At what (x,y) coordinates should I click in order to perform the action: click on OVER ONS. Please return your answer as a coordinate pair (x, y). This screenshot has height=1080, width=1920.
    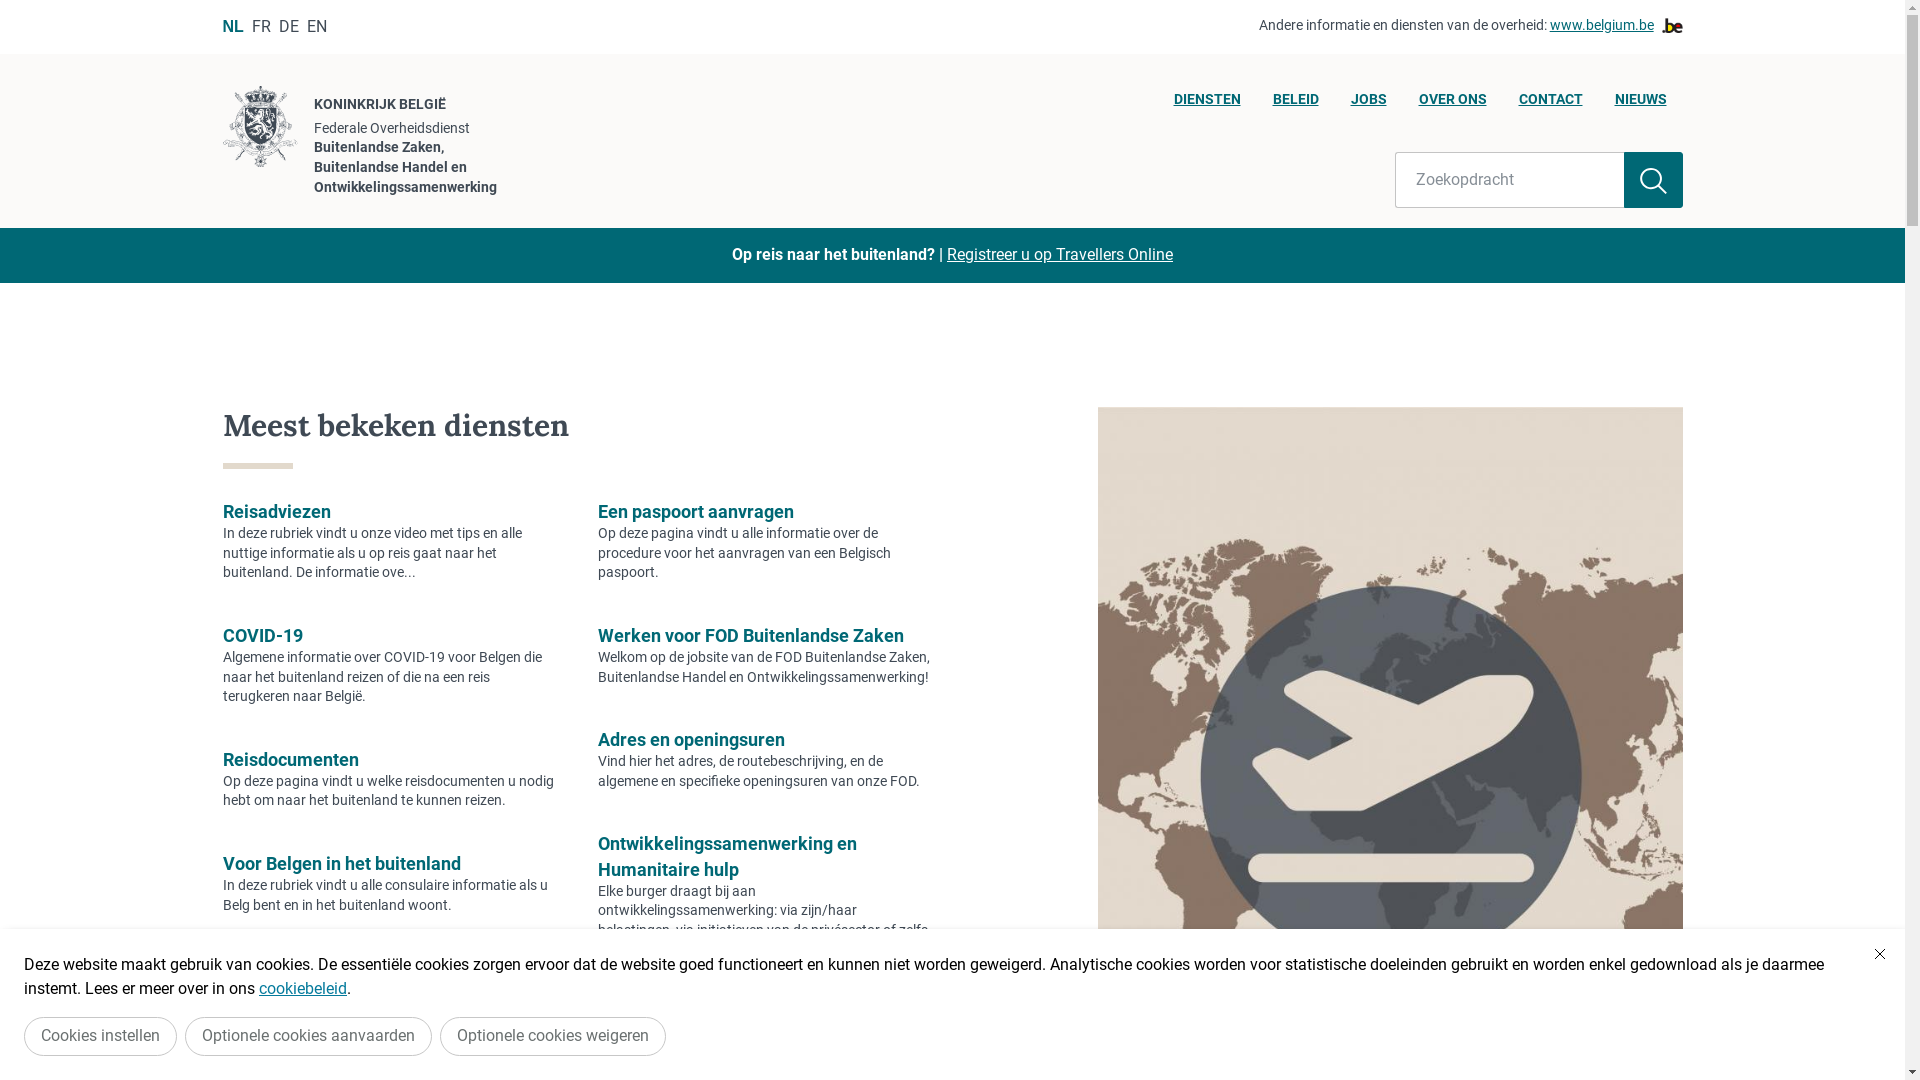
    Looking at the image, I should click on (1452, 105).